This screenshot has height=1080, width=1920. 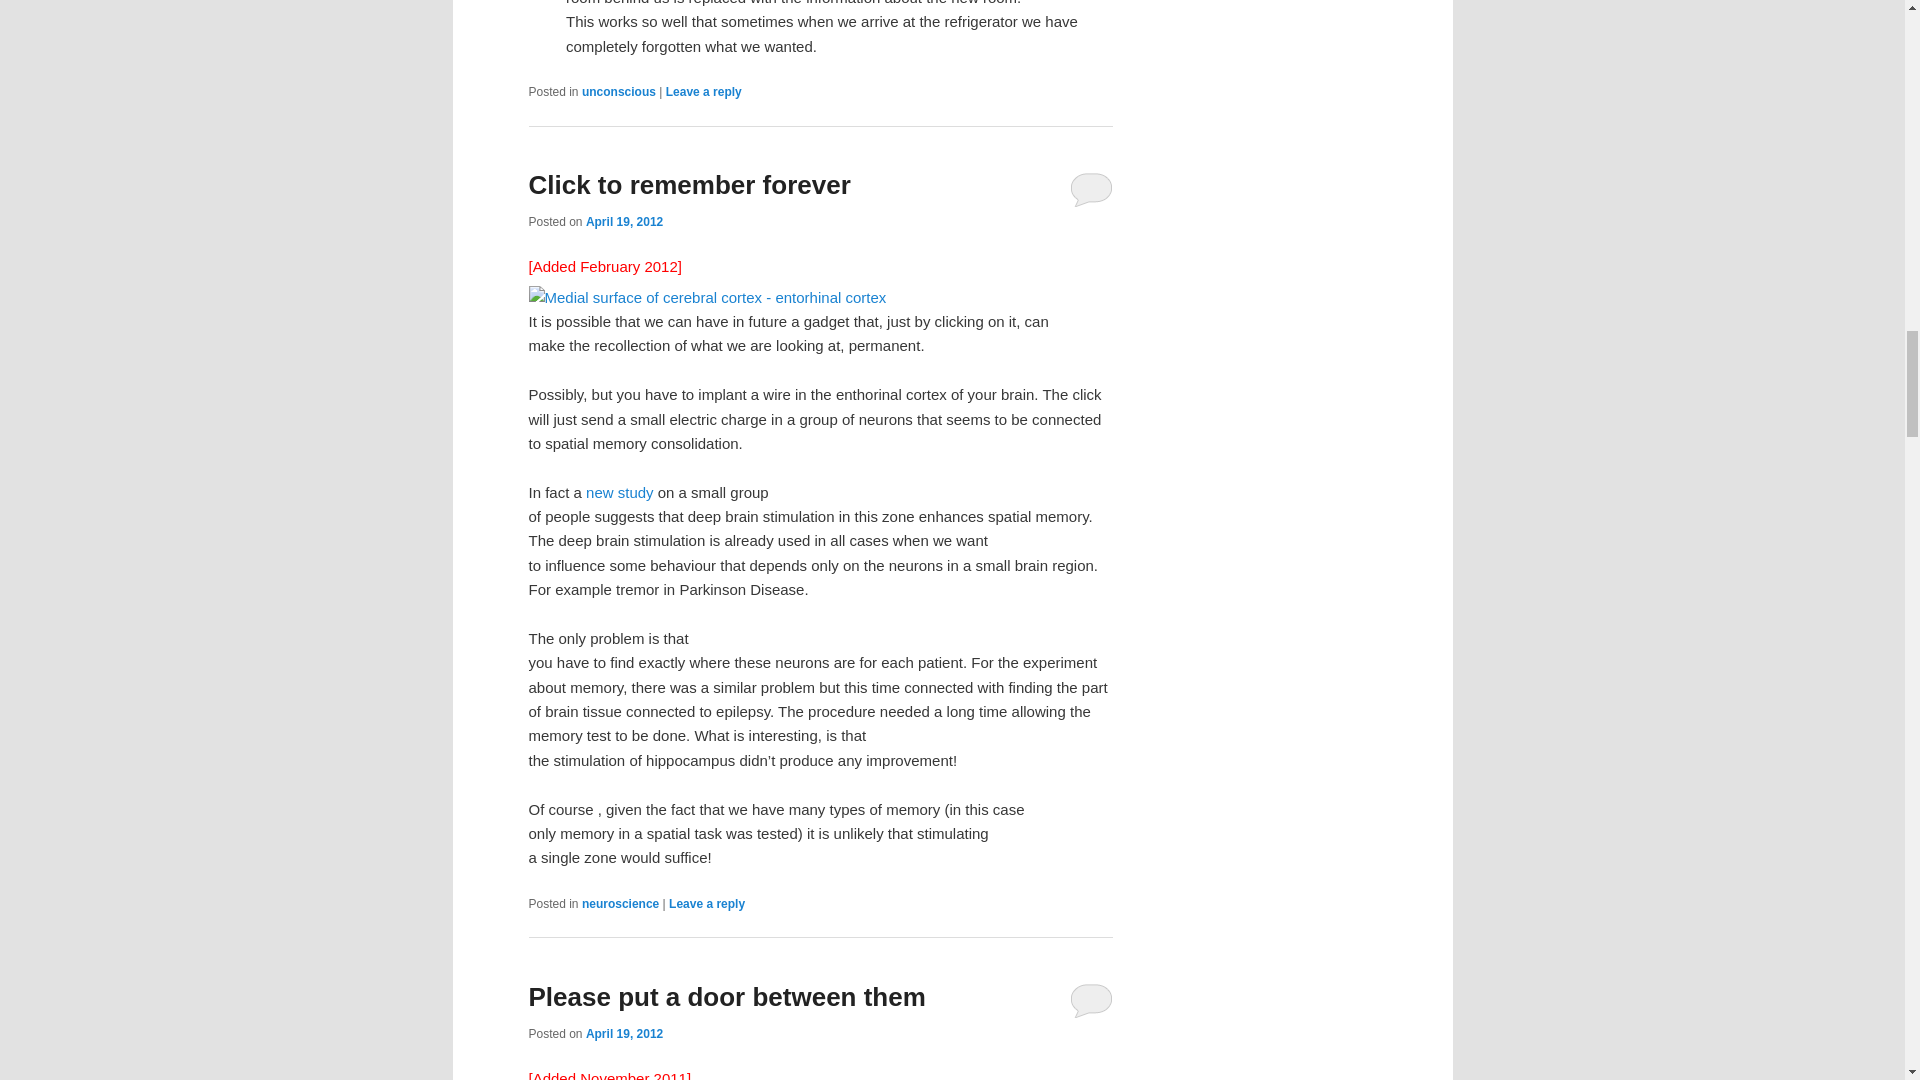 I want to click on Leave a reply, so click(x=704, y=92).